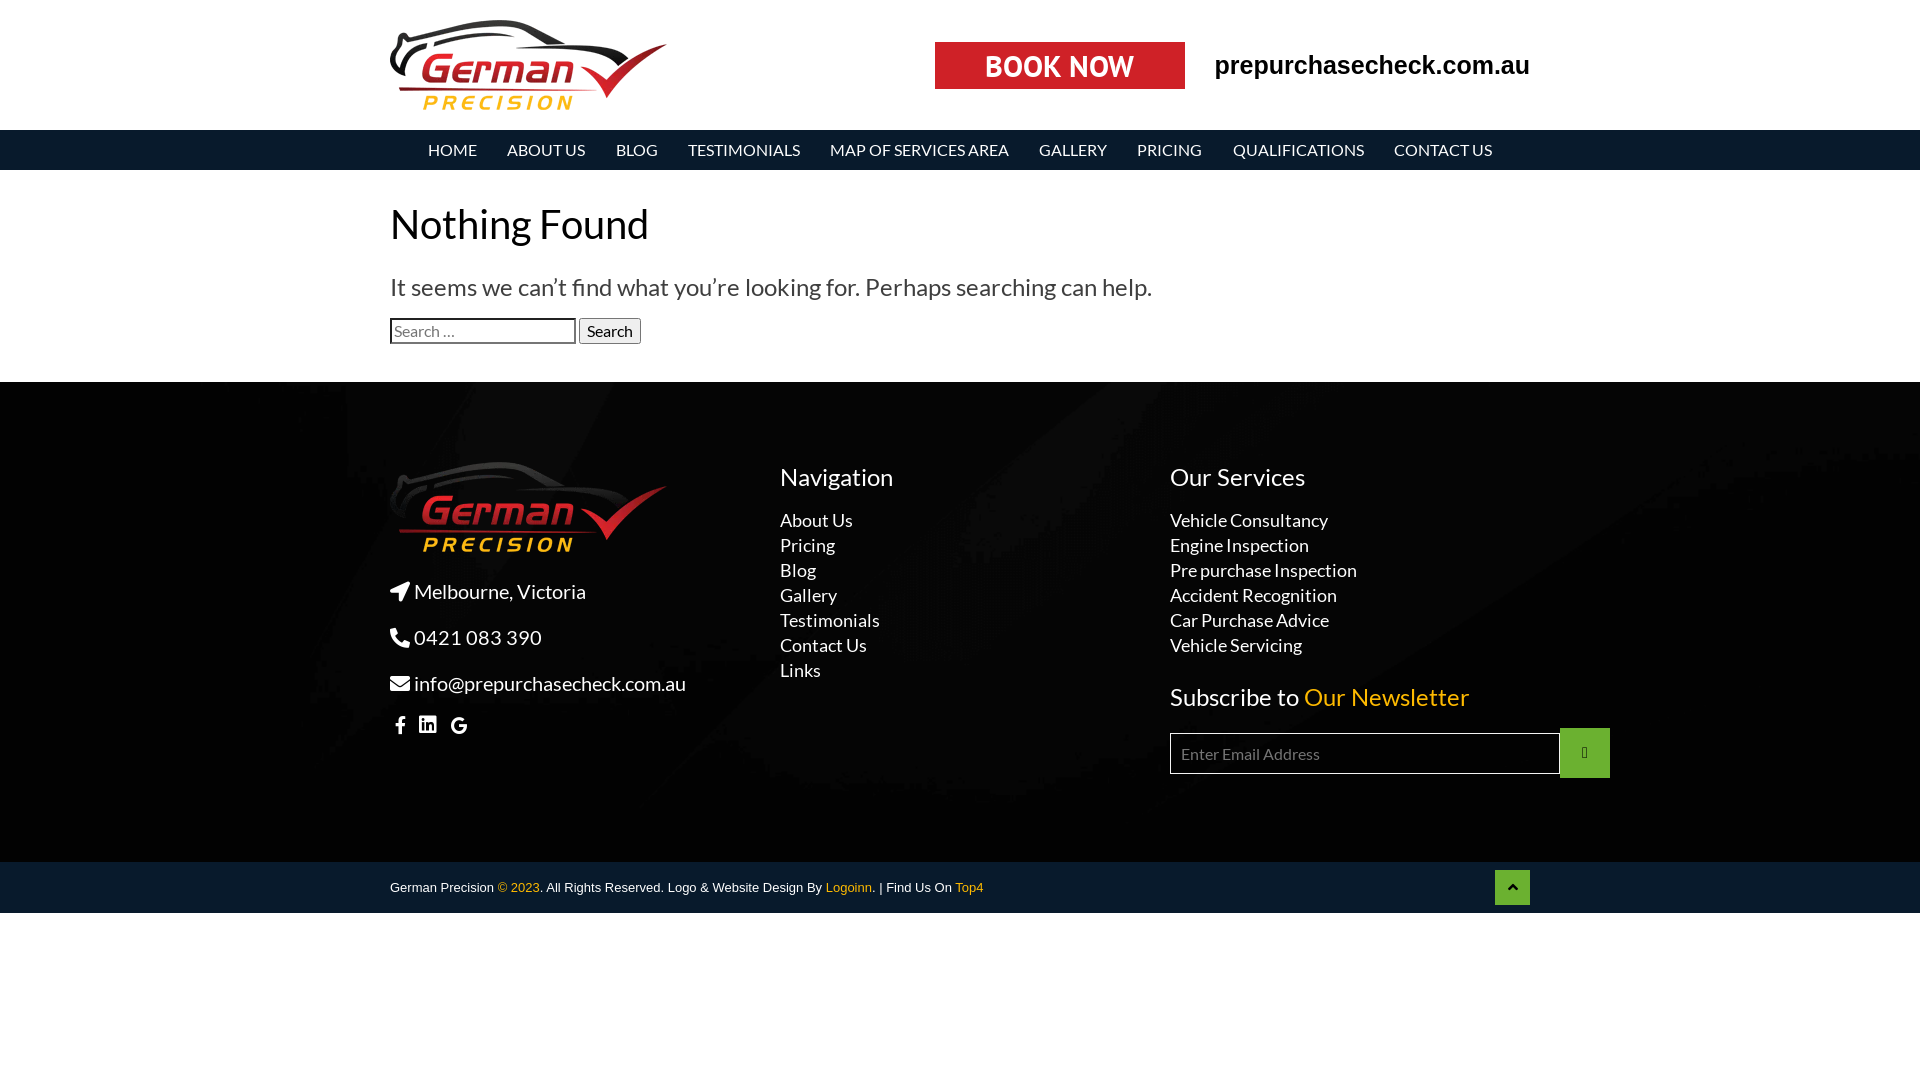  I want to click on Vehicle Consultancy, so click(1249, 520).